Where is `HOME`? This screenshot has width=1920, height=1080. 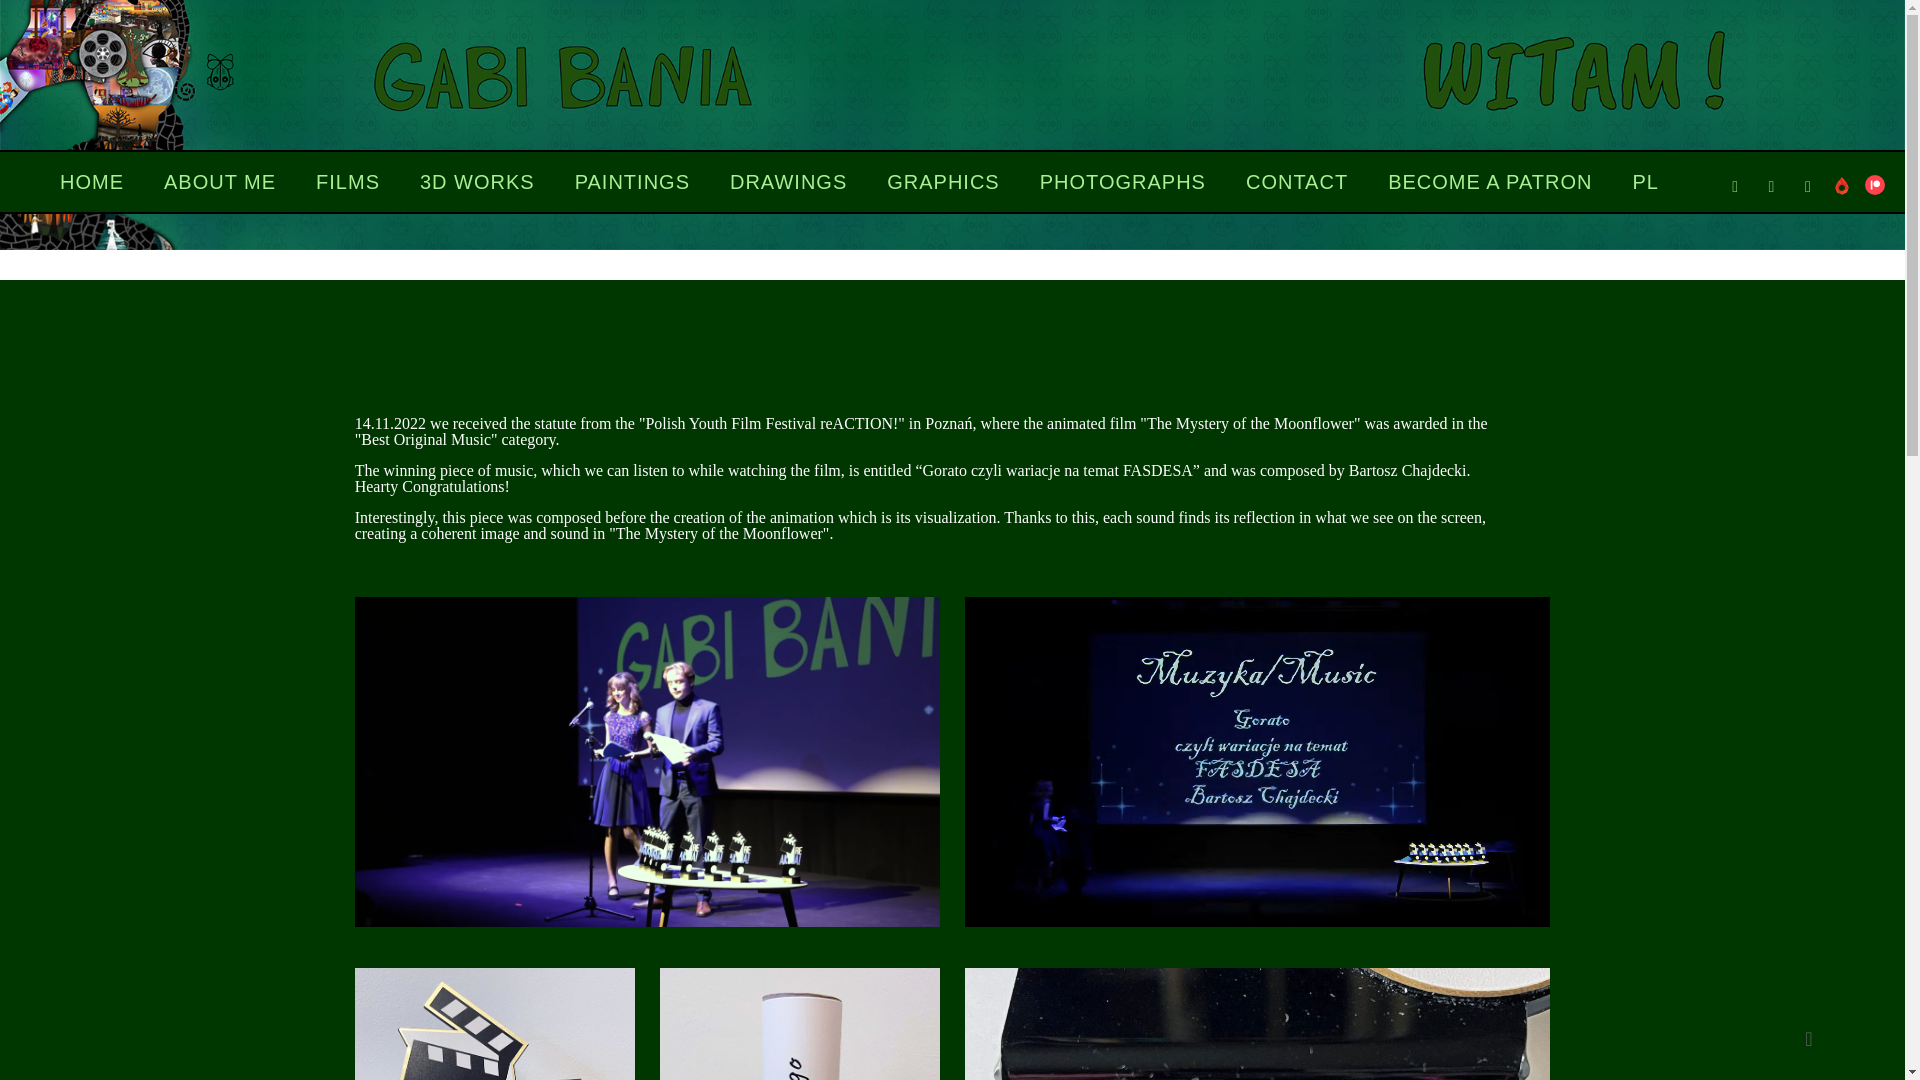 HOME is located at coordinates (92, 182).